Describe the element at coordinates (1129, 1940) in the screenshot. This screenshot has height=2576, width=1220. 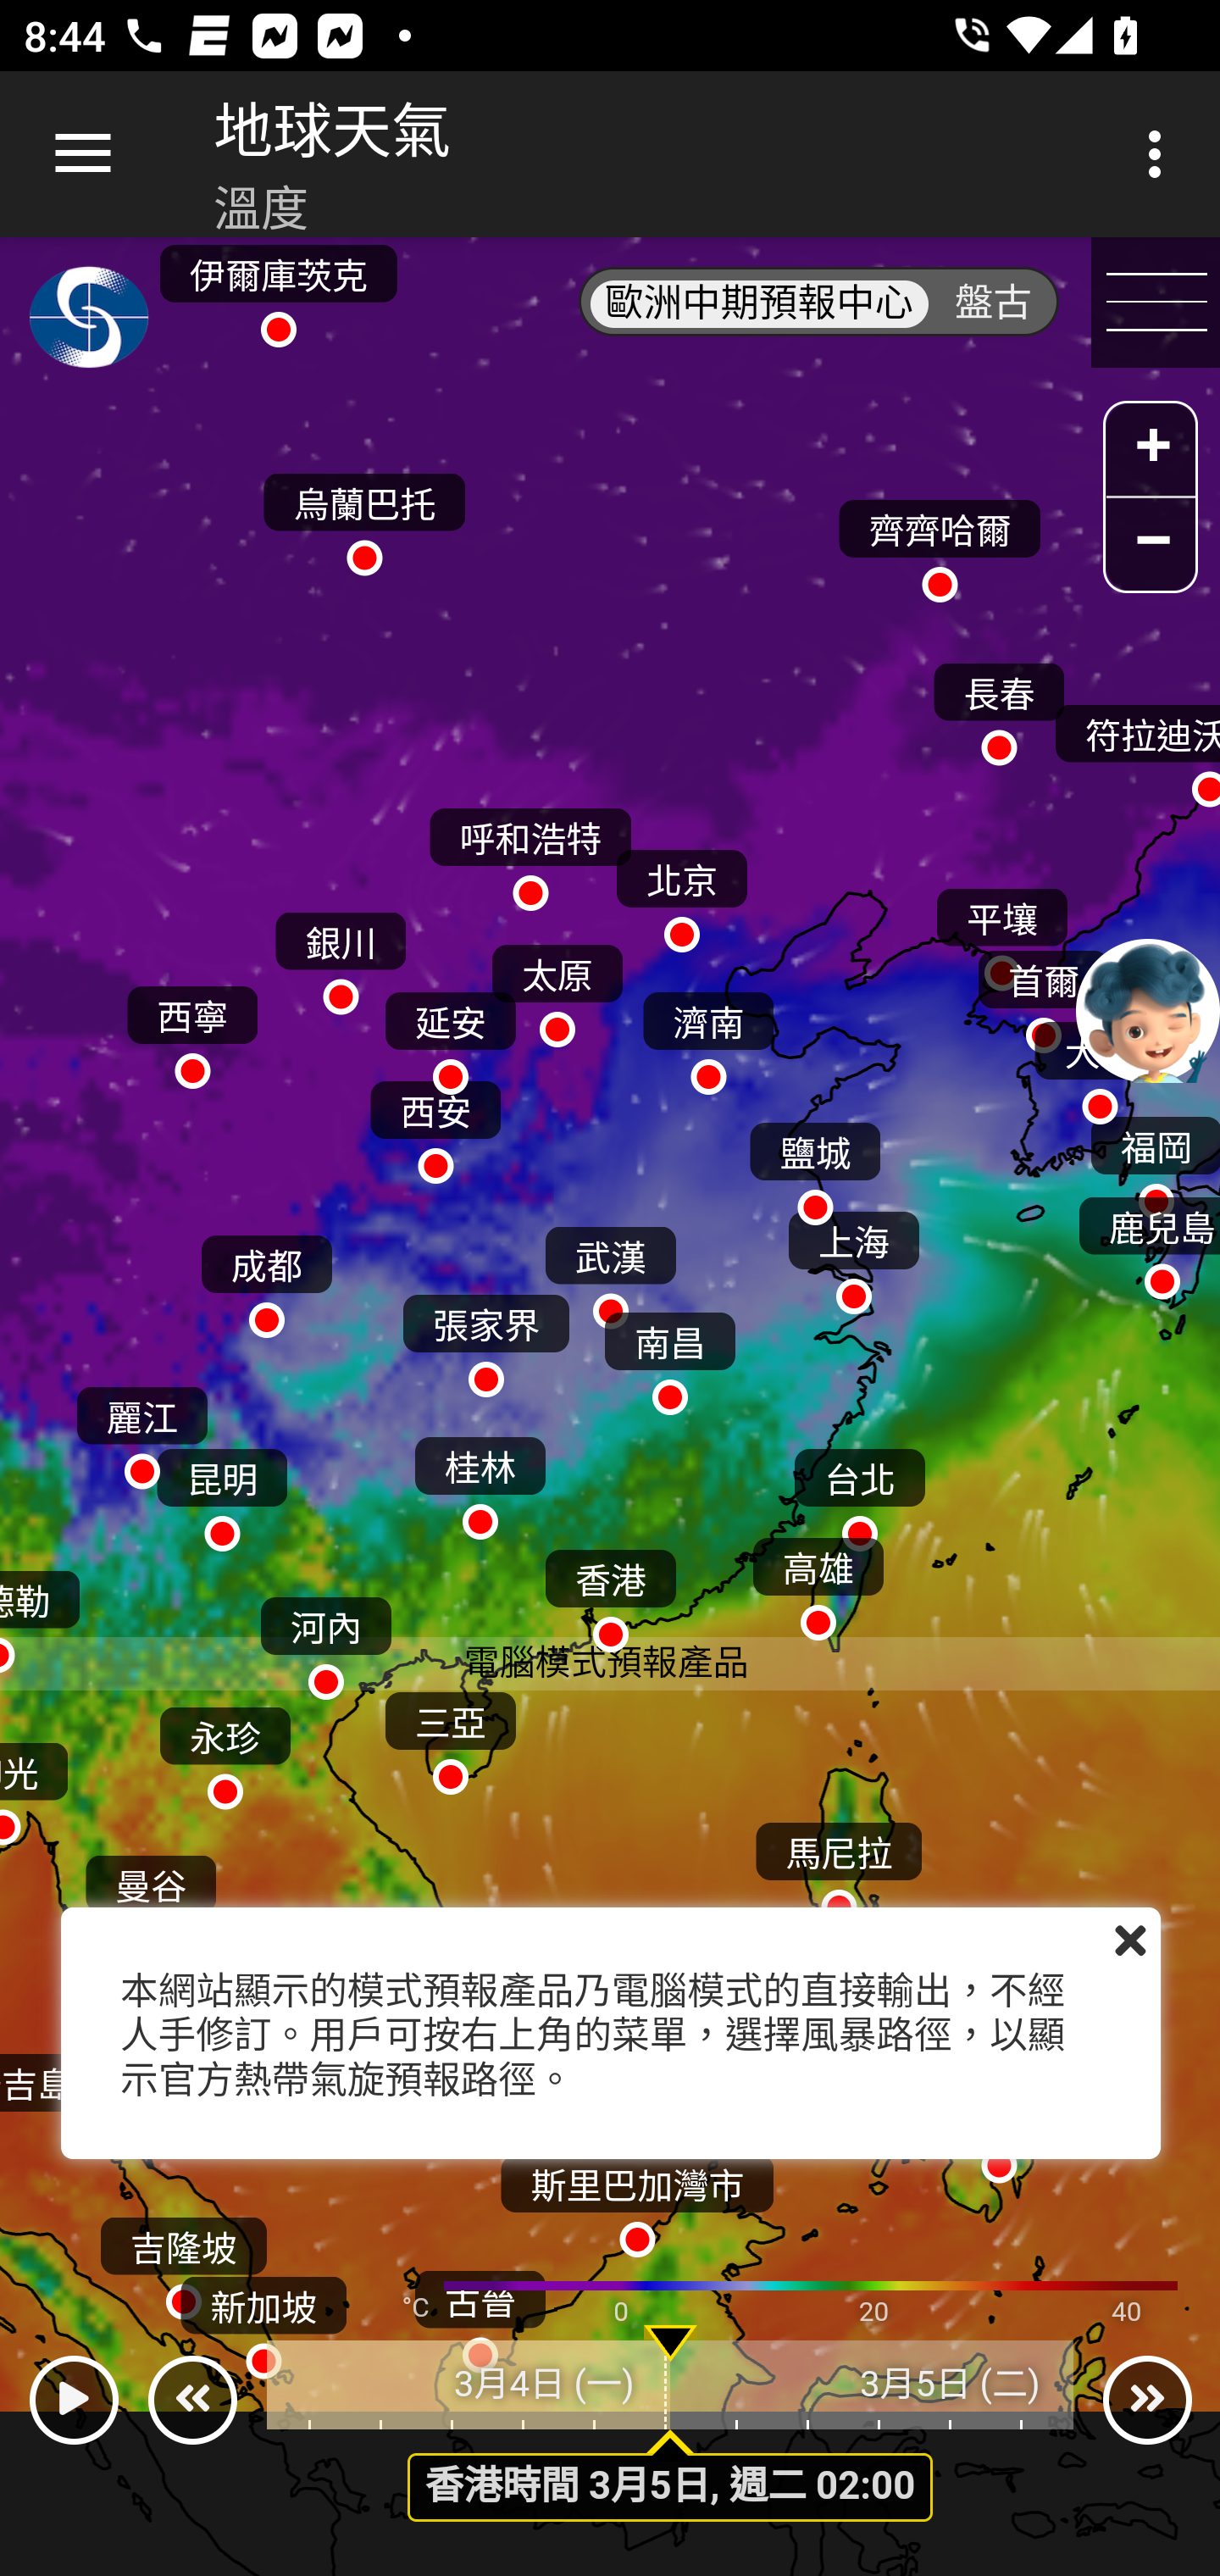
I see `` at that location.